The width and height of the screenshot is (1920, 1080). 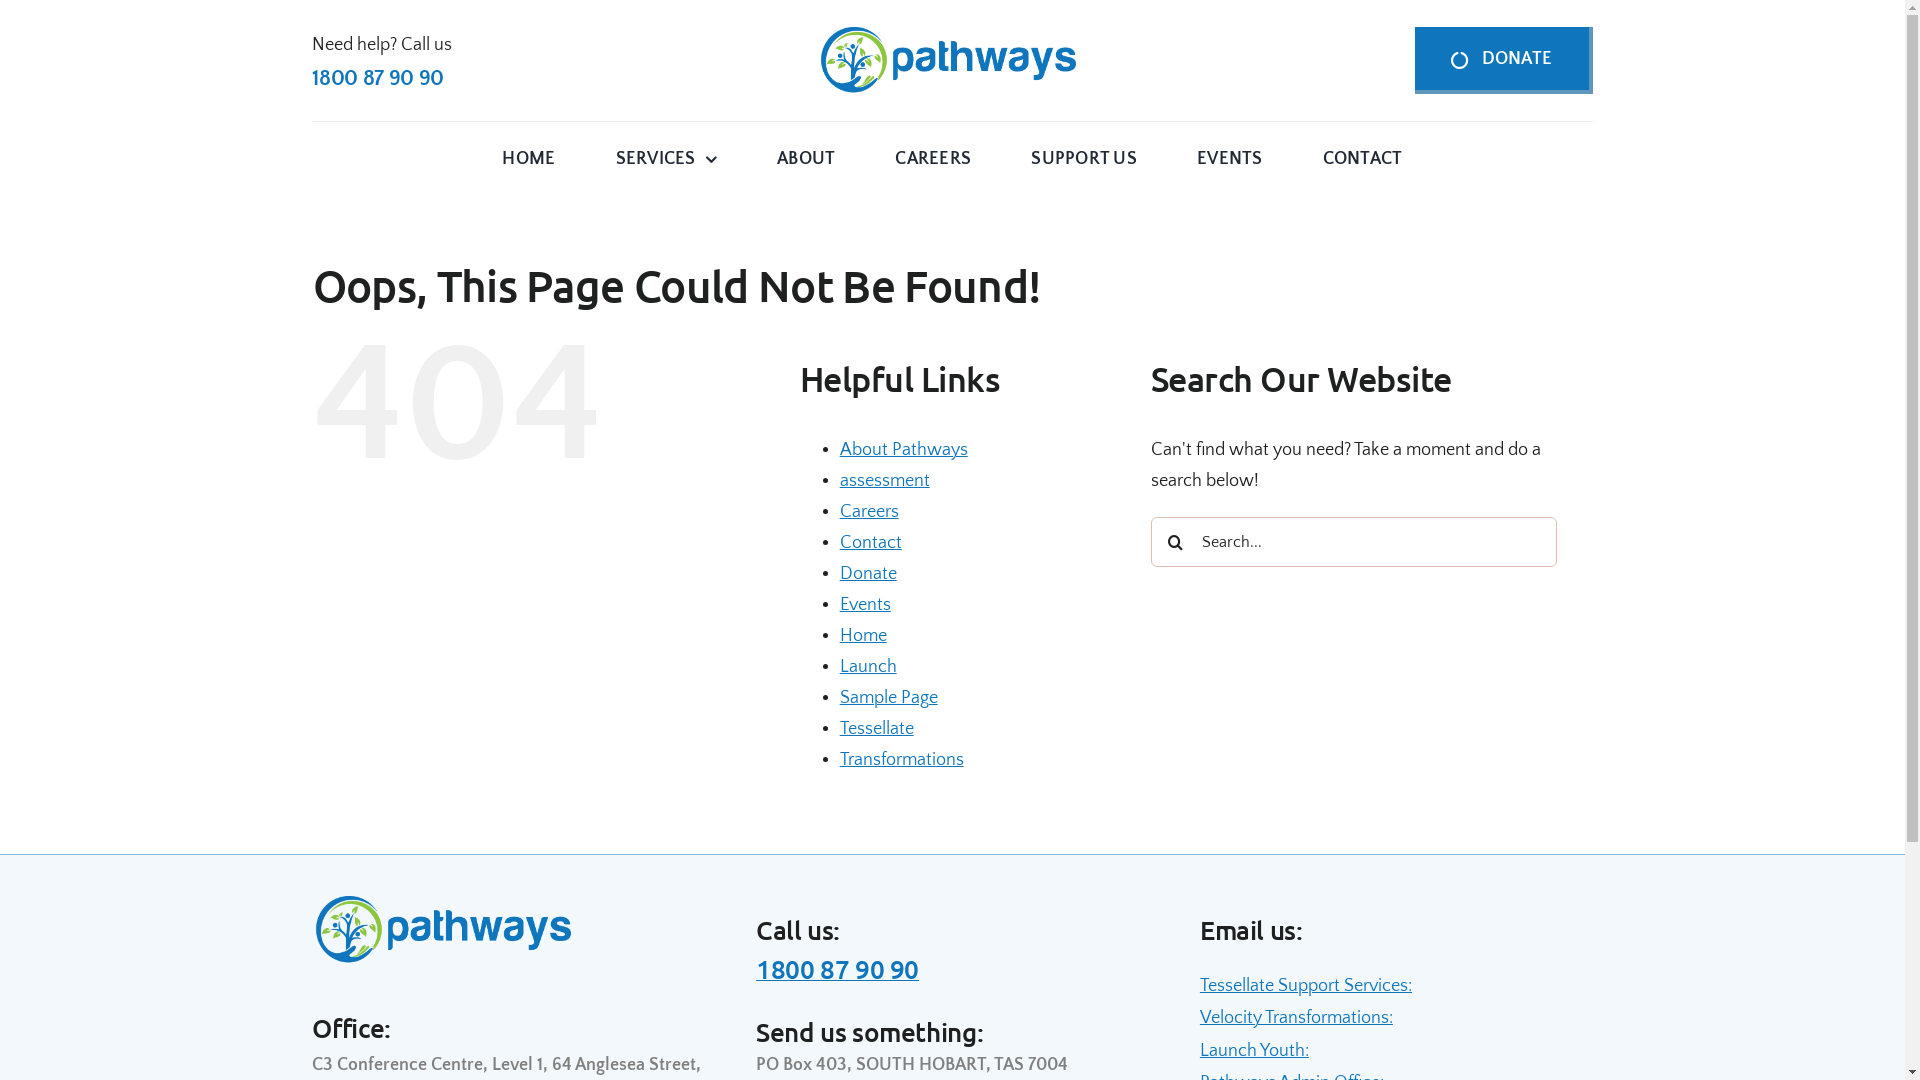 What do you see at coordinates (1084, 158) in the screenshot?
I see `SUPPORT US` at bounding box center [1084, 158].